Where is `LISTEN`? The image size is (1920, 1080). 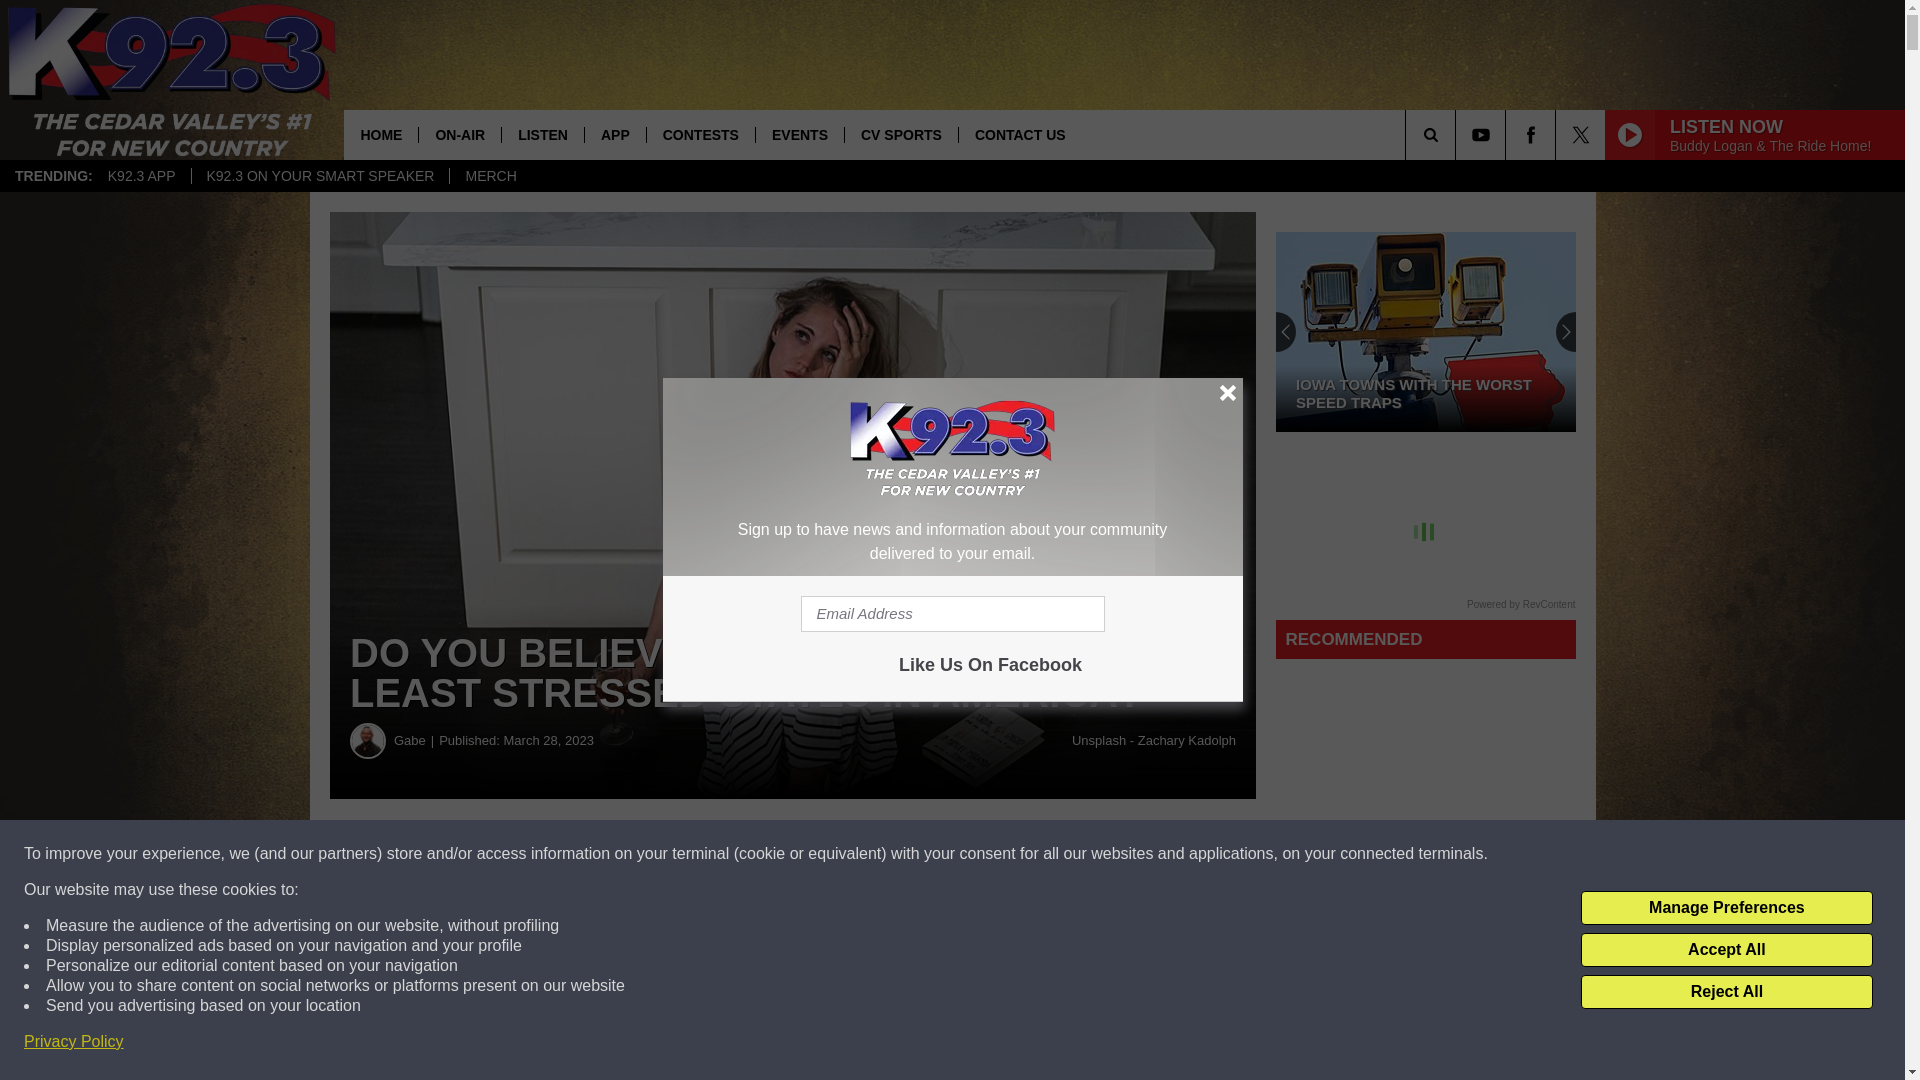 LISTEN is located at coordinates (542, 134).